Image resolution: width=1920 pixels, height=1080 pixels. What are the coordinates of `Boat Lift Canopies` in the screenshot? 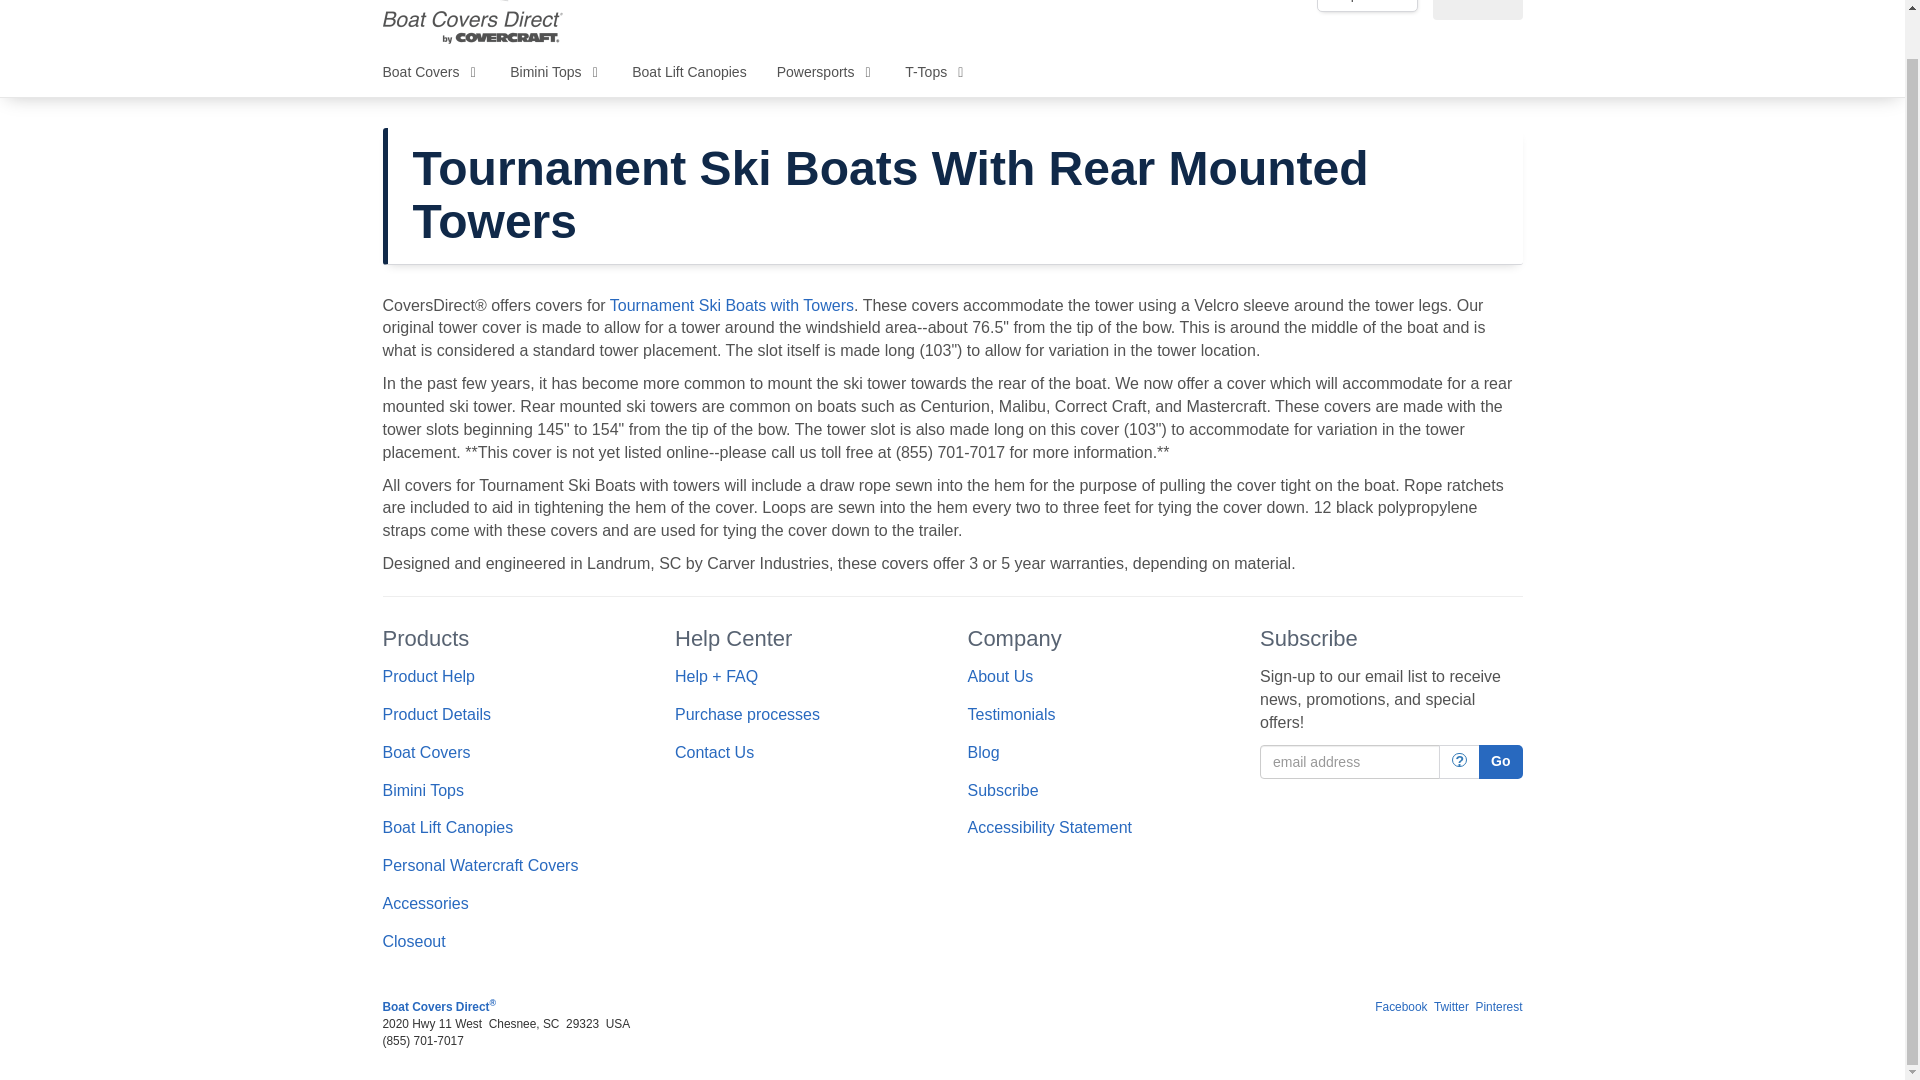 It's located at (688, 72).